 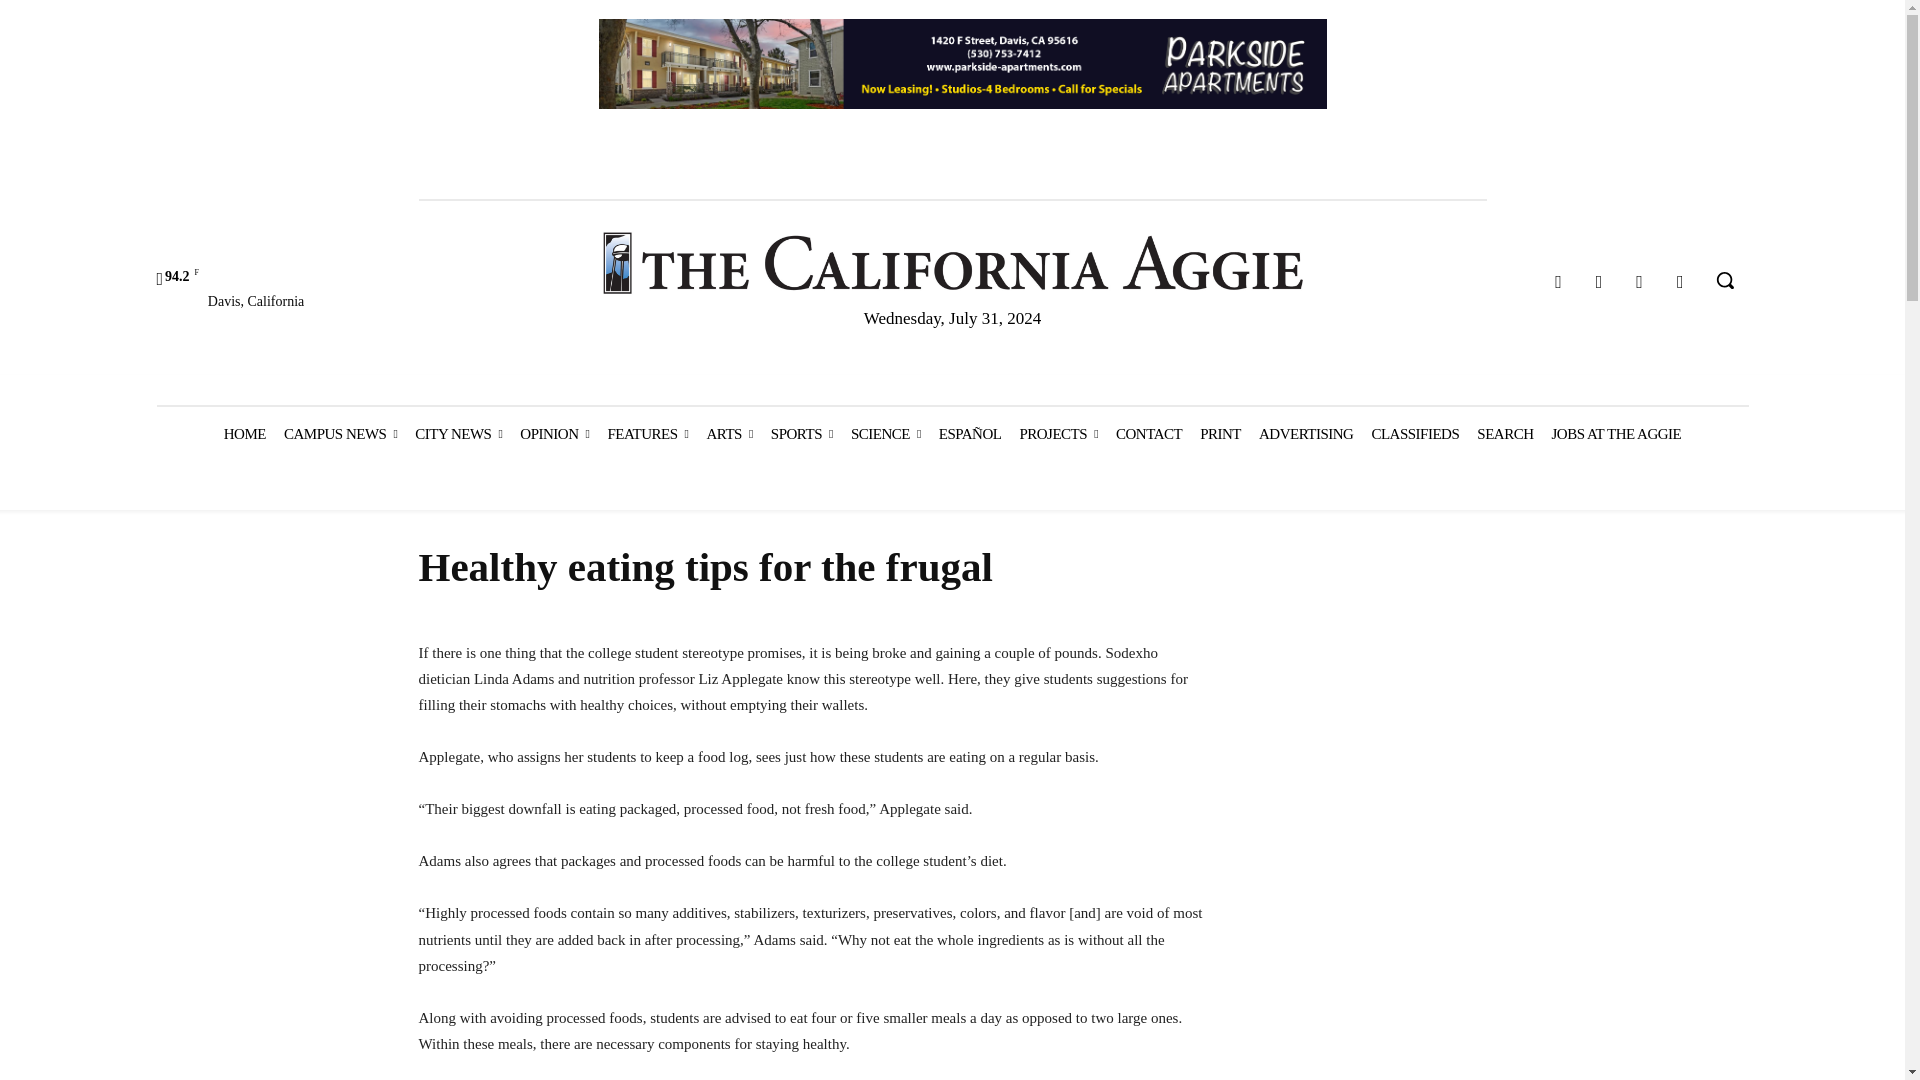 What do you see at coordinates (1680, 282) in the screenshot?
I see `Youtube` at bounding box center [1680, 282].